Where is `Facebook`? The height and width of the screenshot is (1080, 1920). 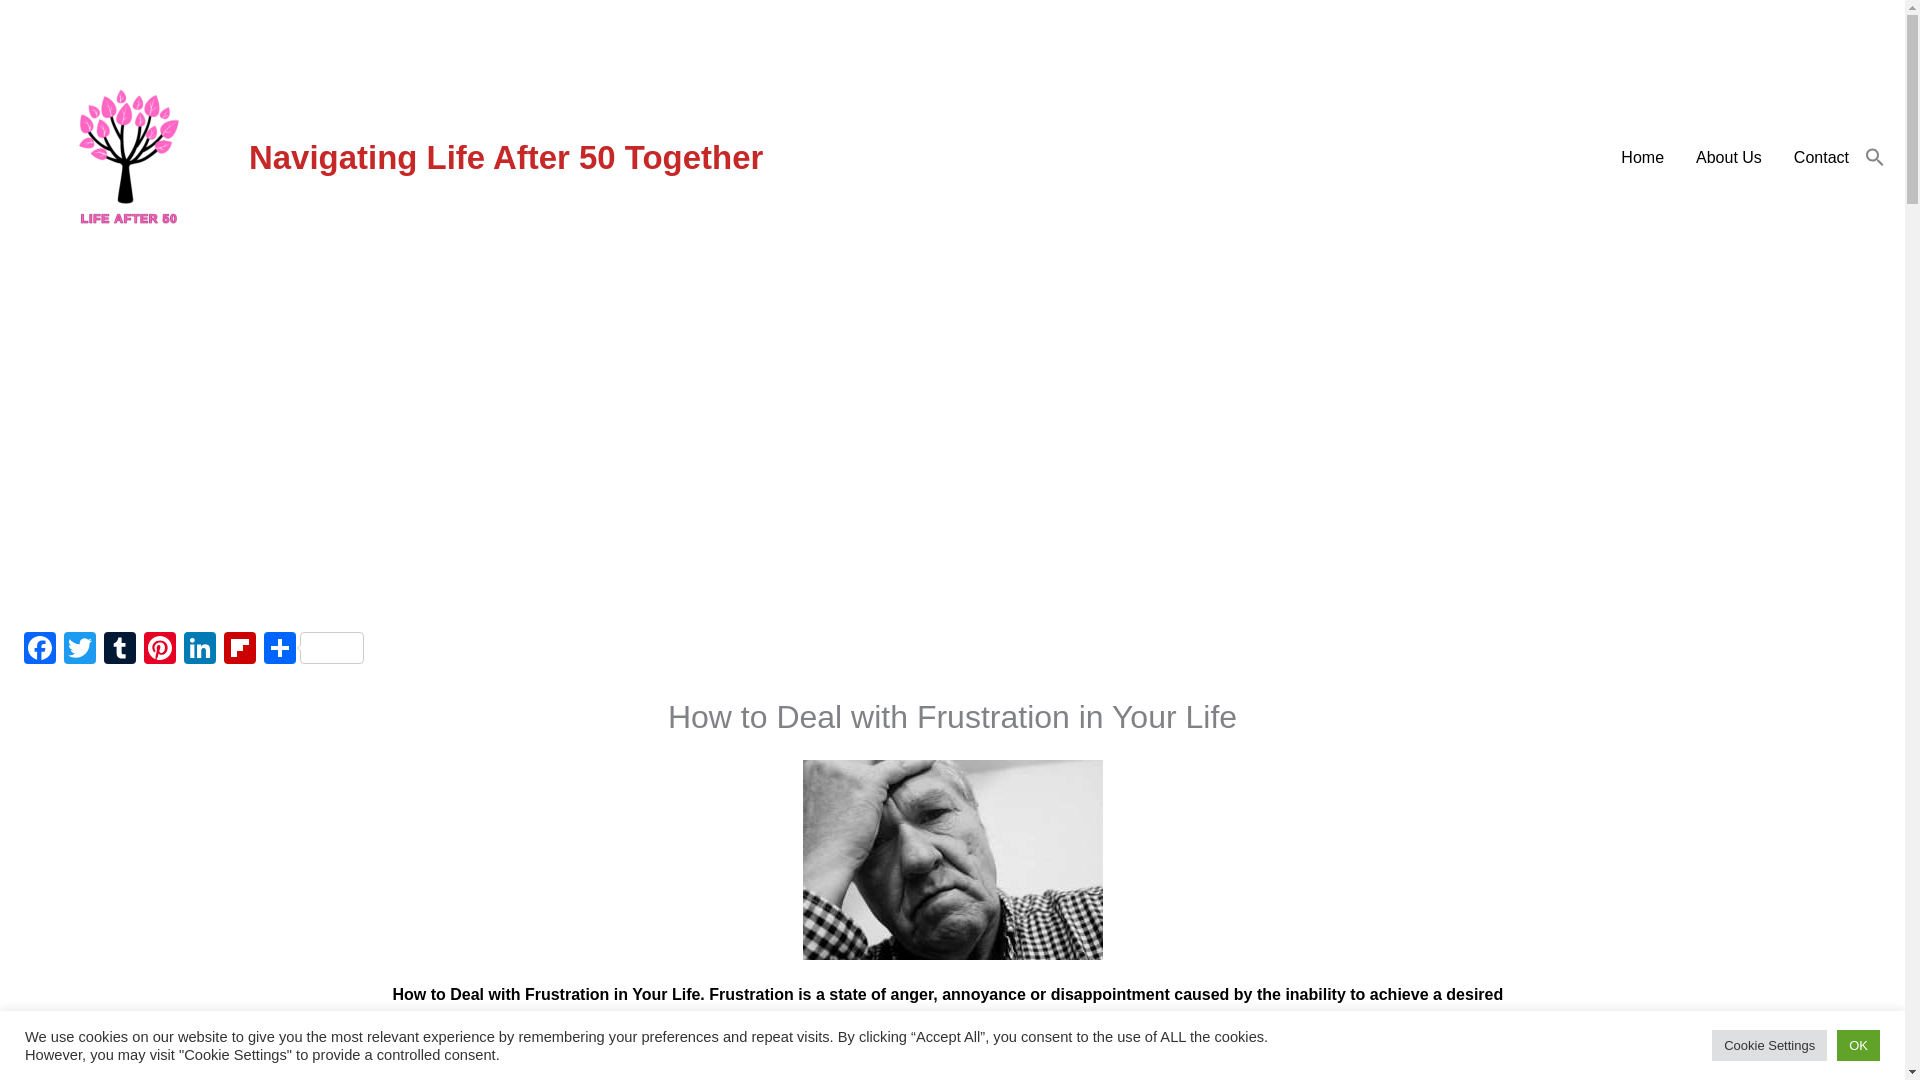
Facebook is located at coordinates (39, 650).